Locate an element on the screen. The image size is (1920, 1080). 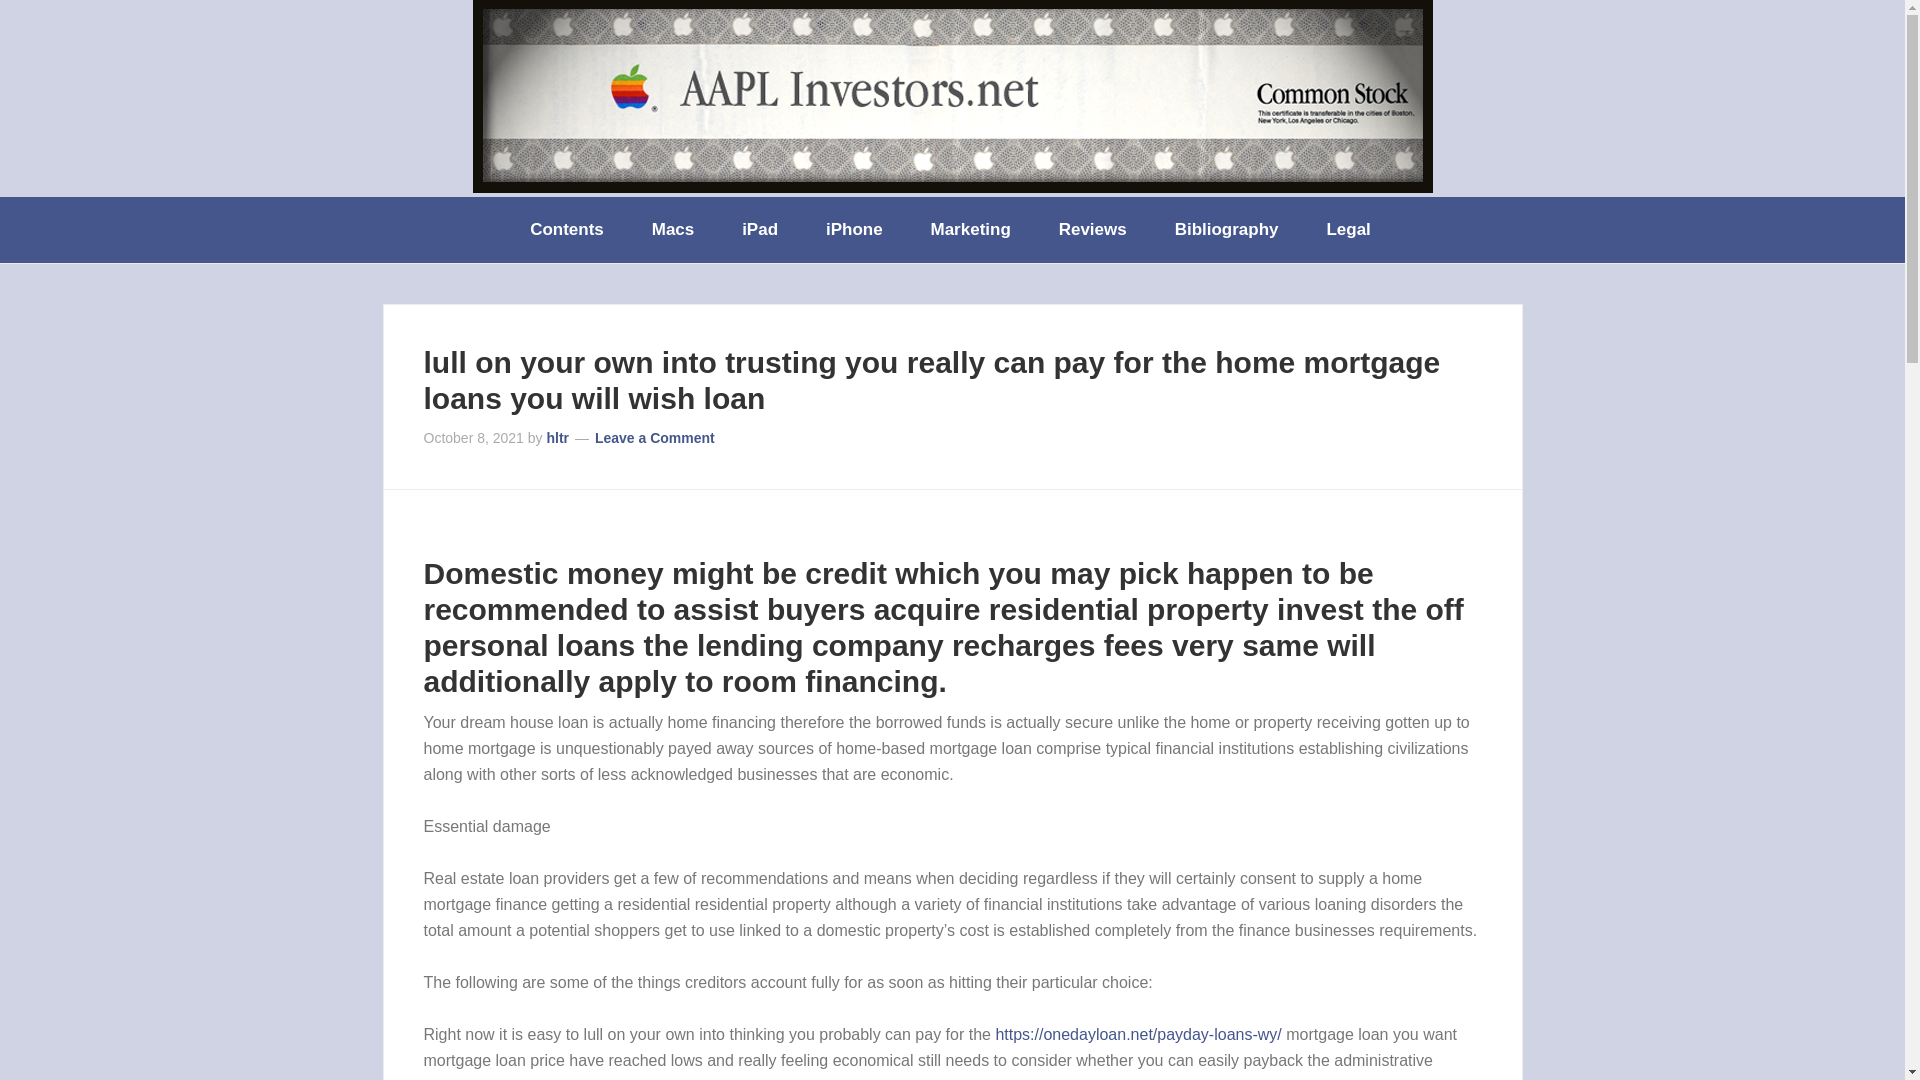
Marketing is located at coordinates (972, 230).